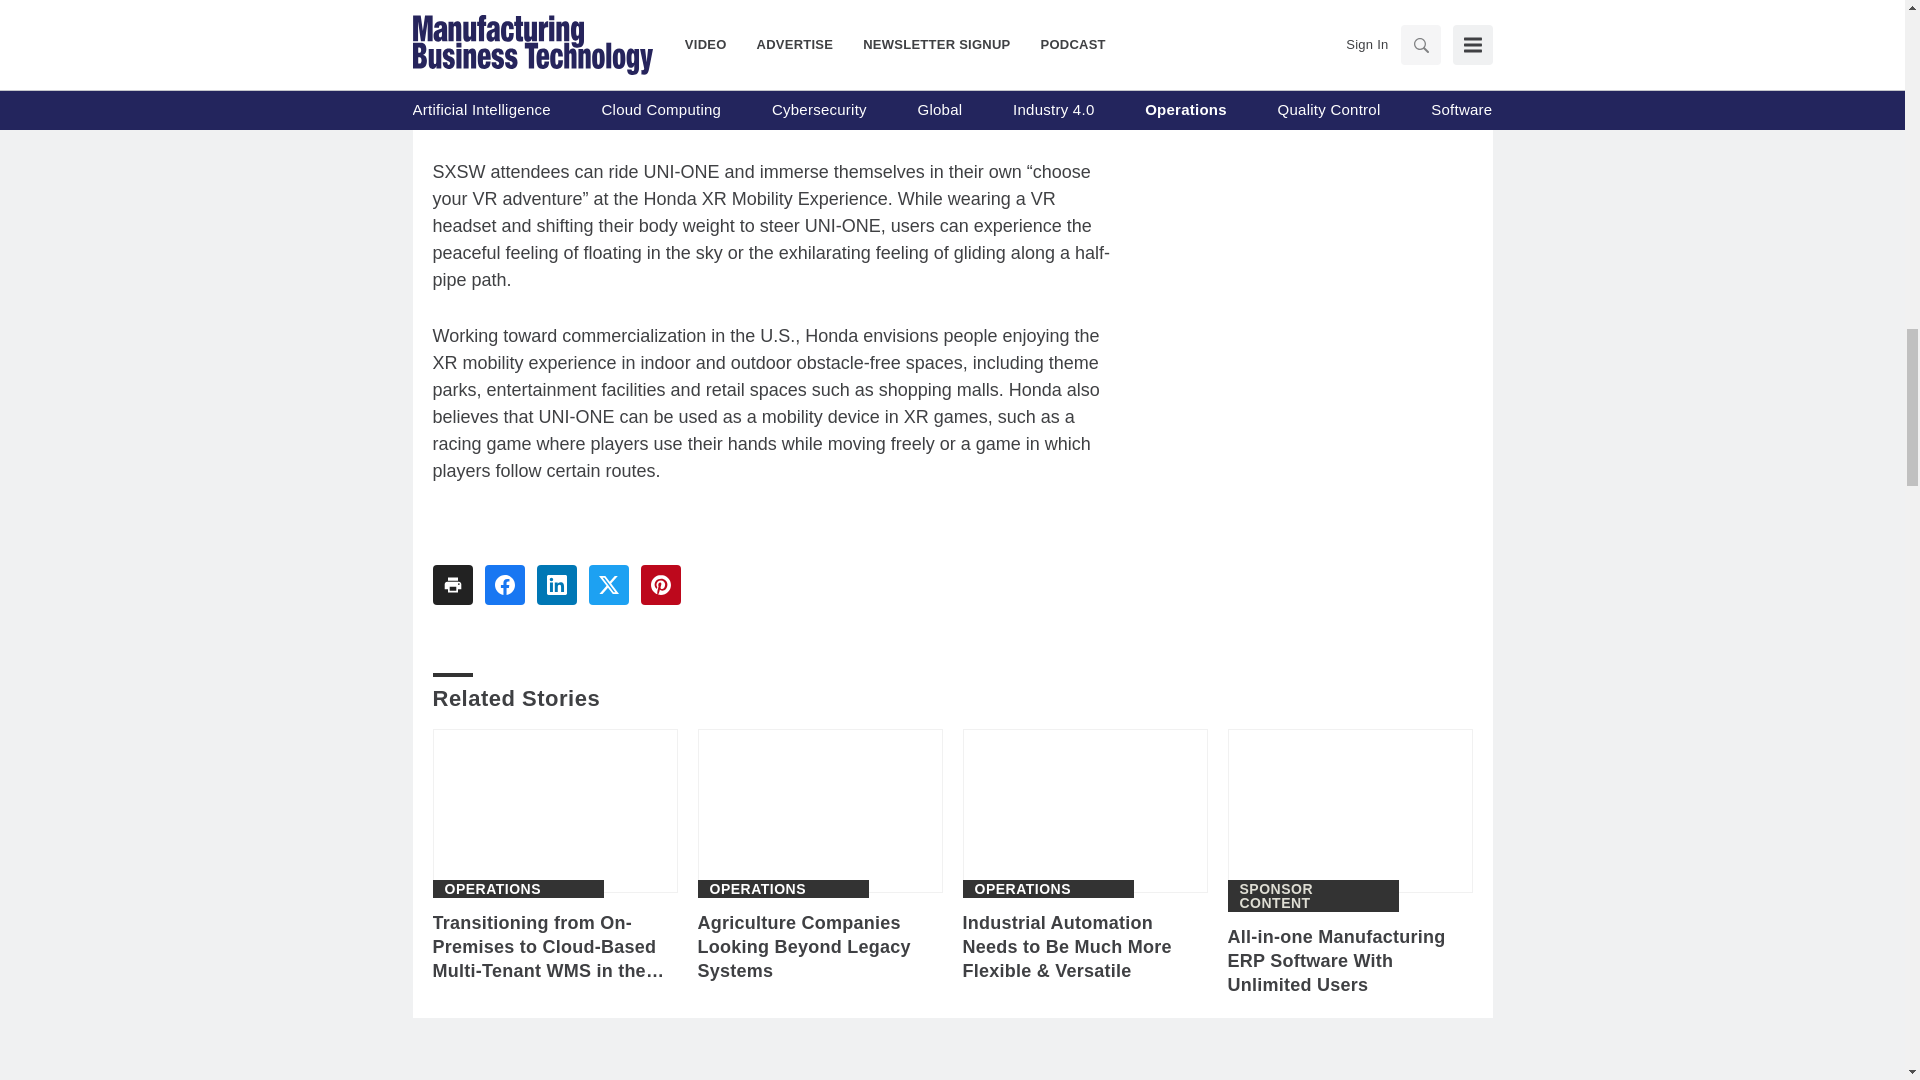  What do you see at coordinates (452, 584) in the screenshot?
I see `Share To print` at bounding box center [452, 584].